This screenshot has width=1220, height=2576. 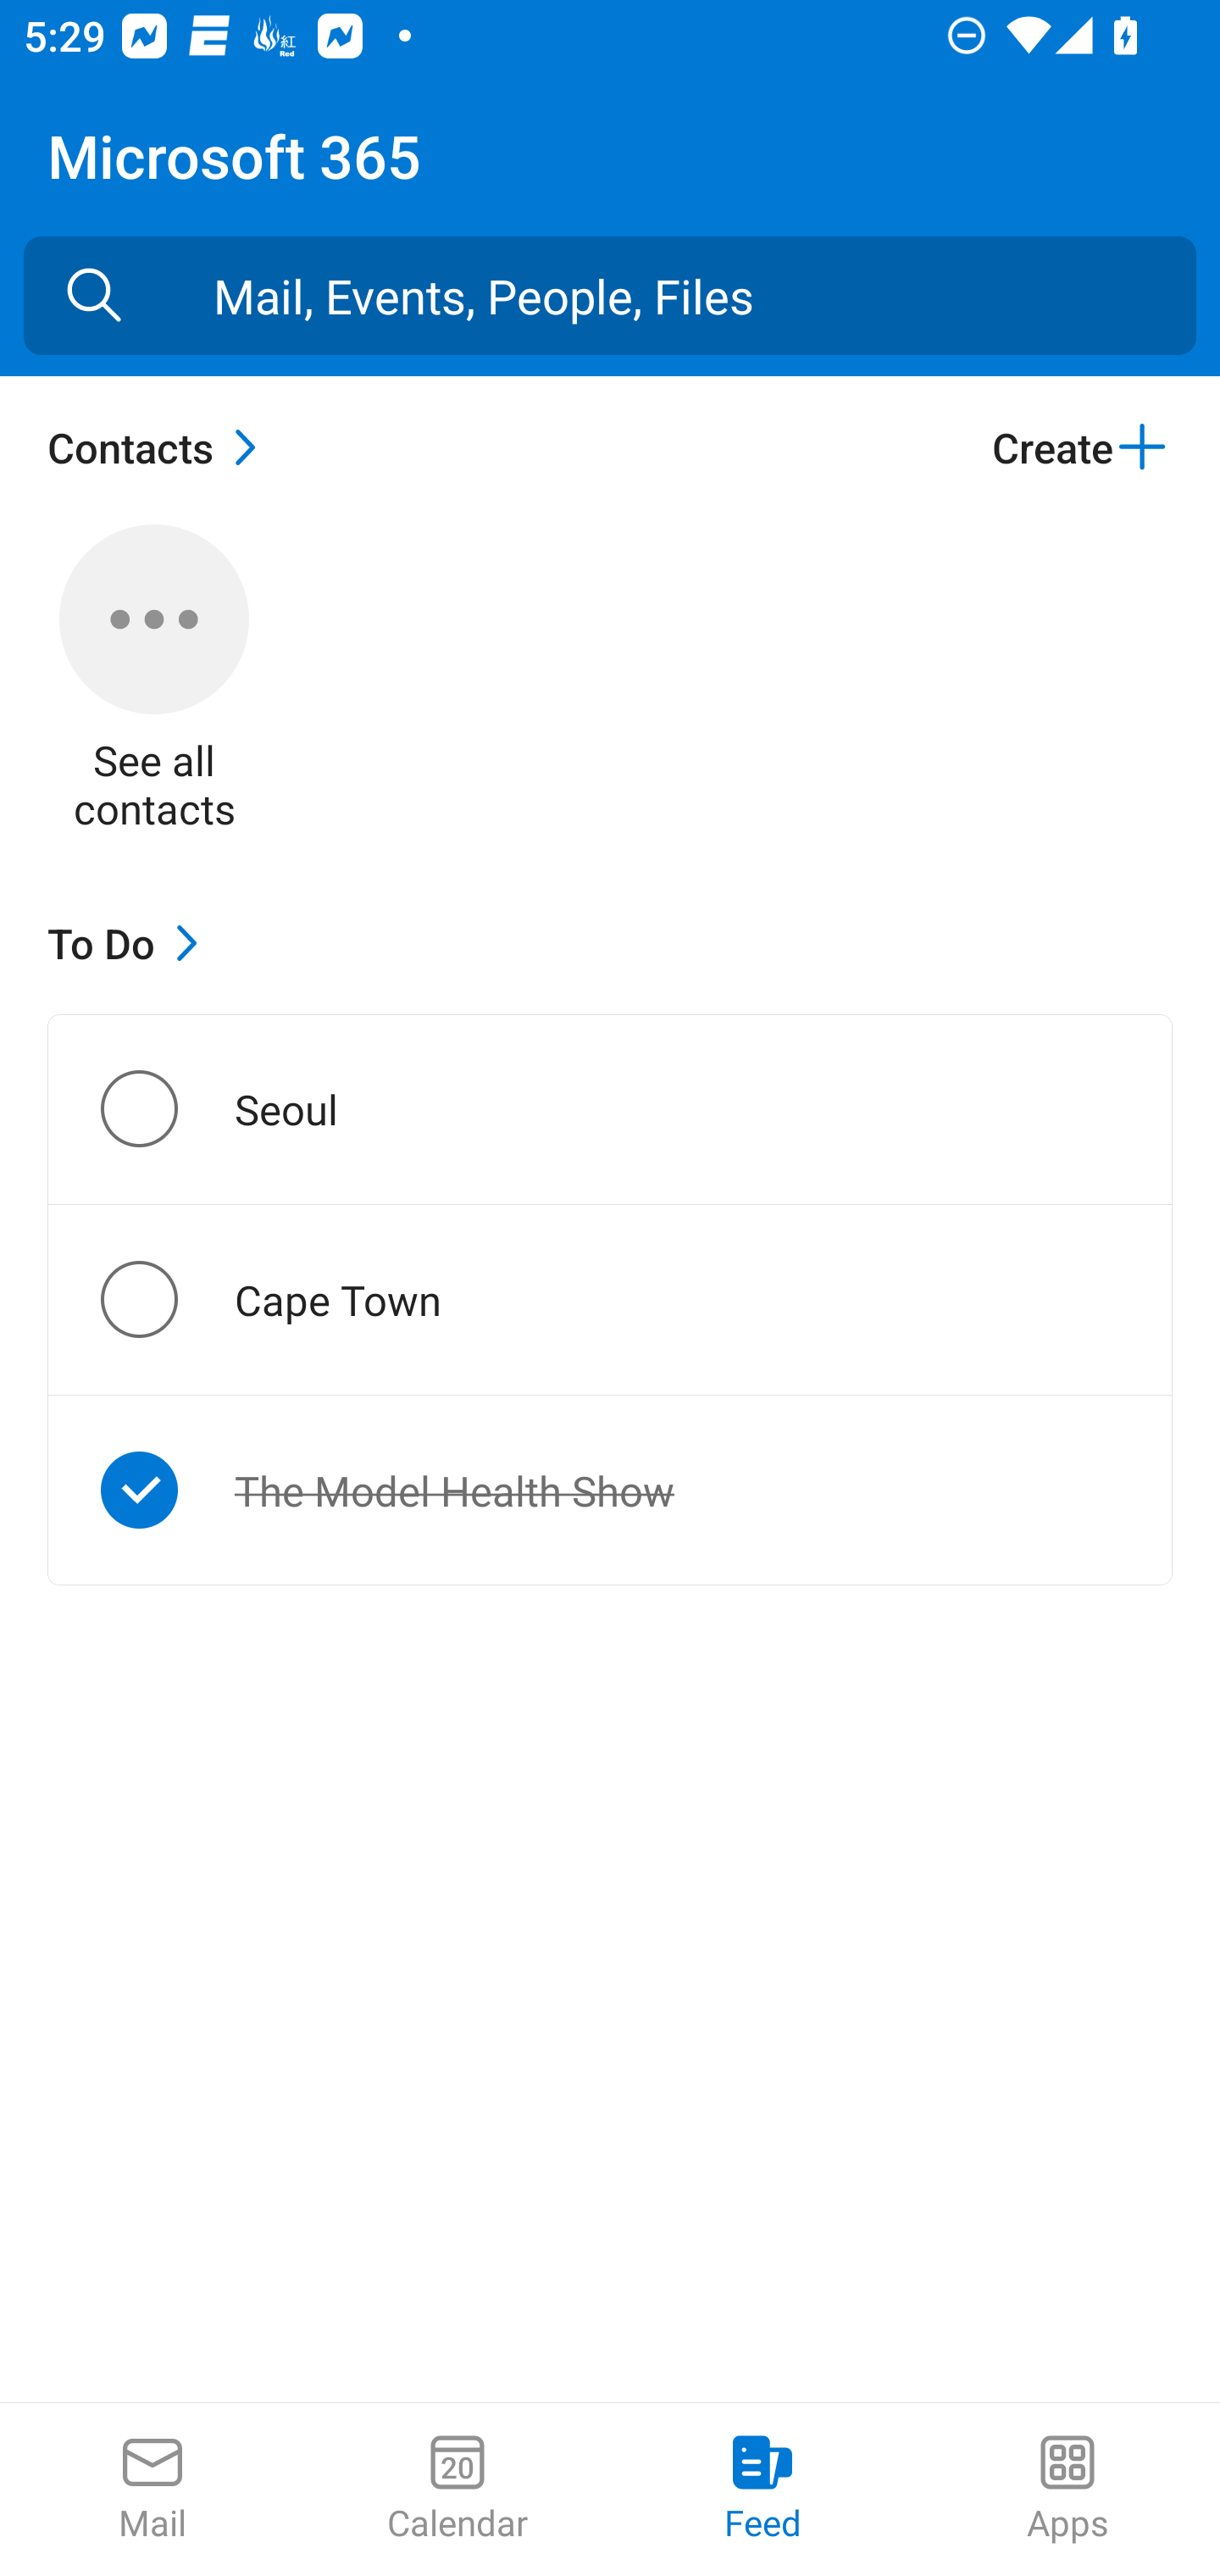 I want to click on Seoul, so click(x=166, y=1108).